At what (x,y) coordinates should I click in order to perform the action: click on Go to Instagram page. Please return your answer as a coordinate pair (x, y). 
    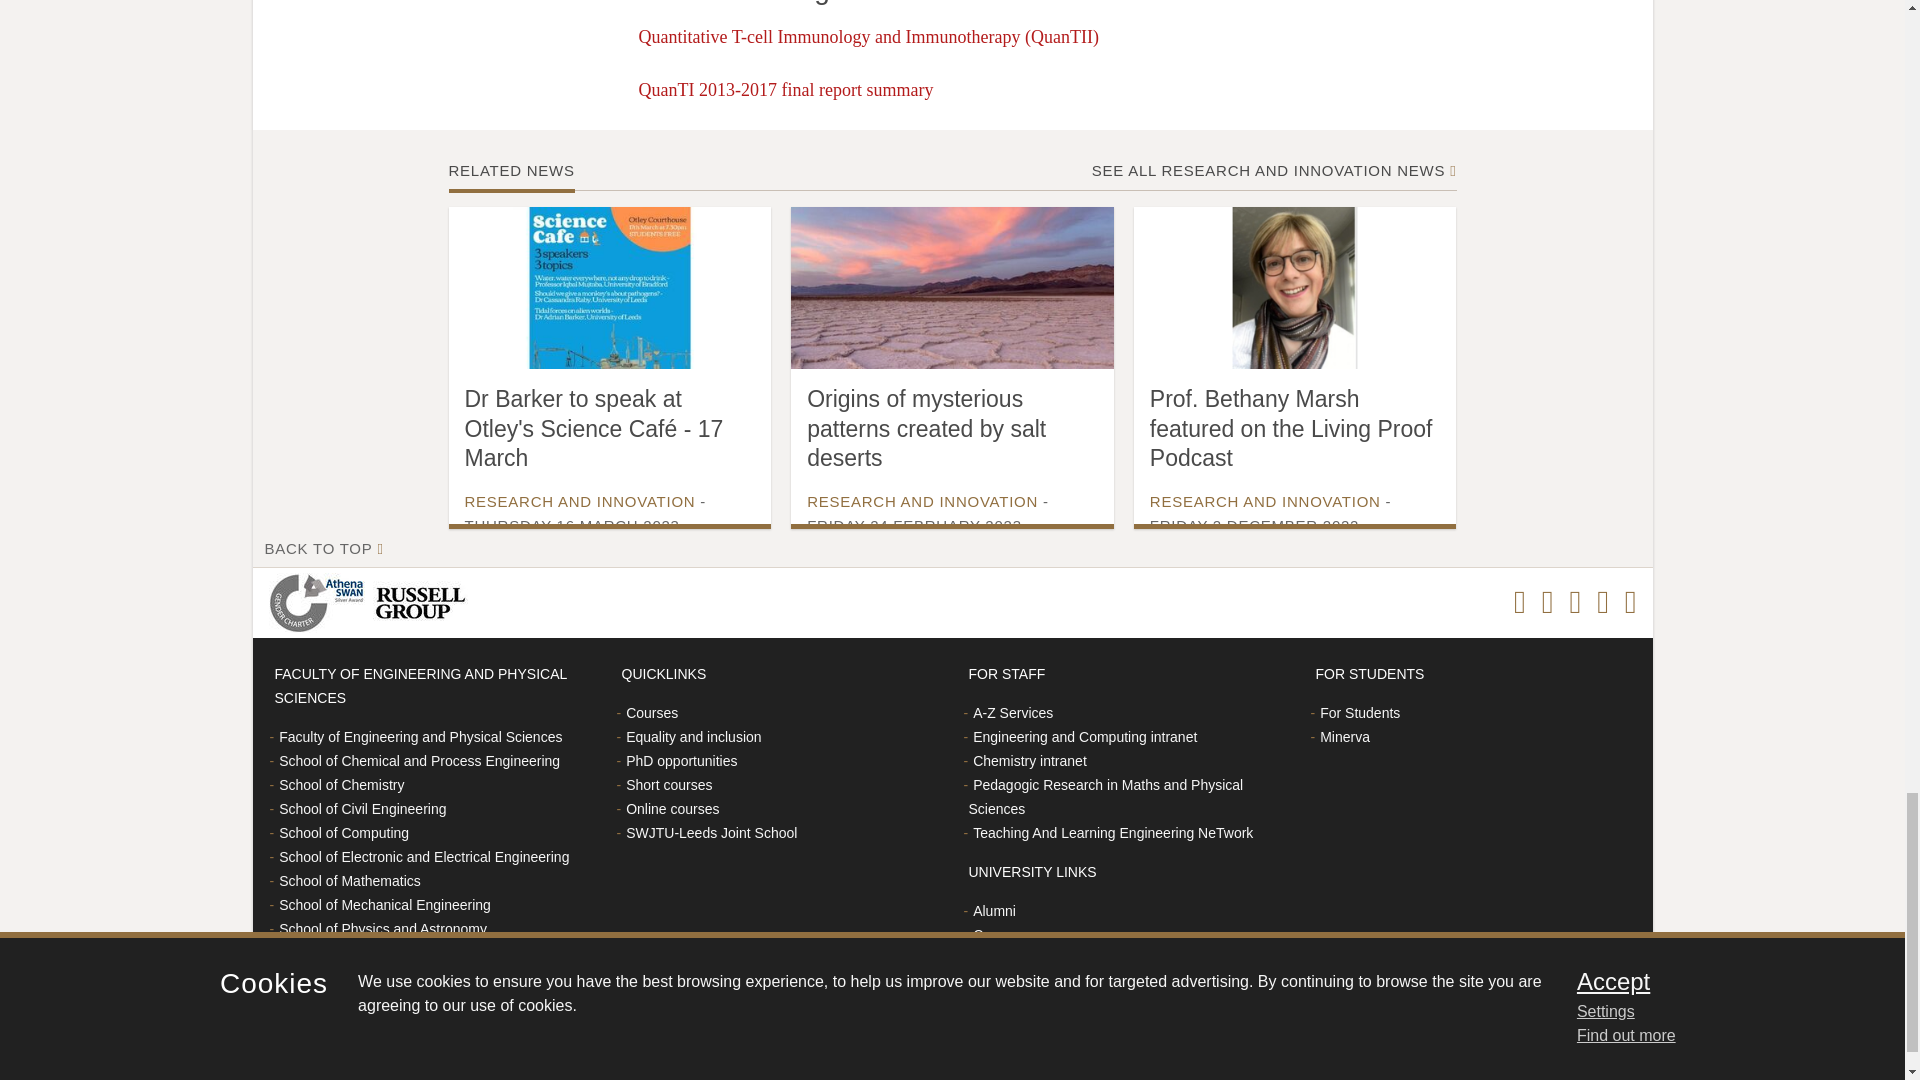
    Looking at the image, I should click on (1547, 602).